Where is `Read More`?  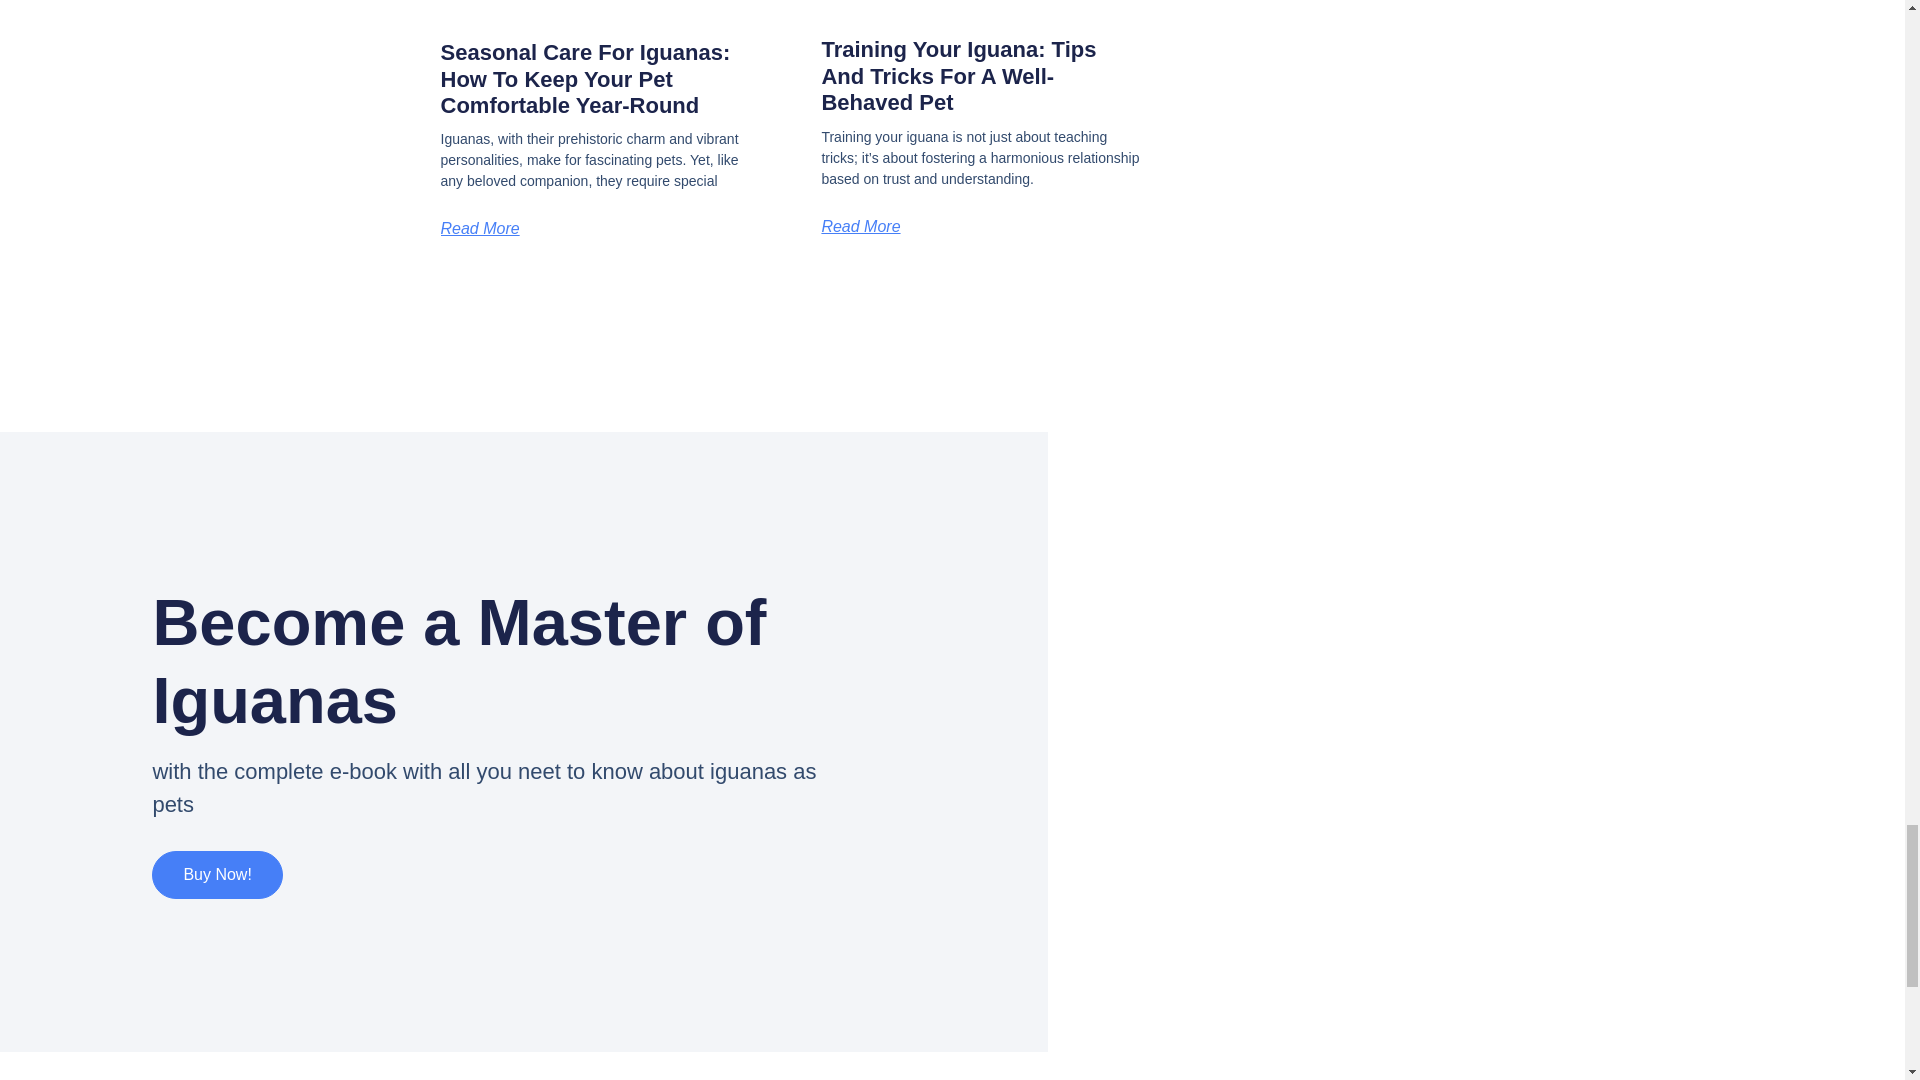 Read More is located at coordinates (860, 226).